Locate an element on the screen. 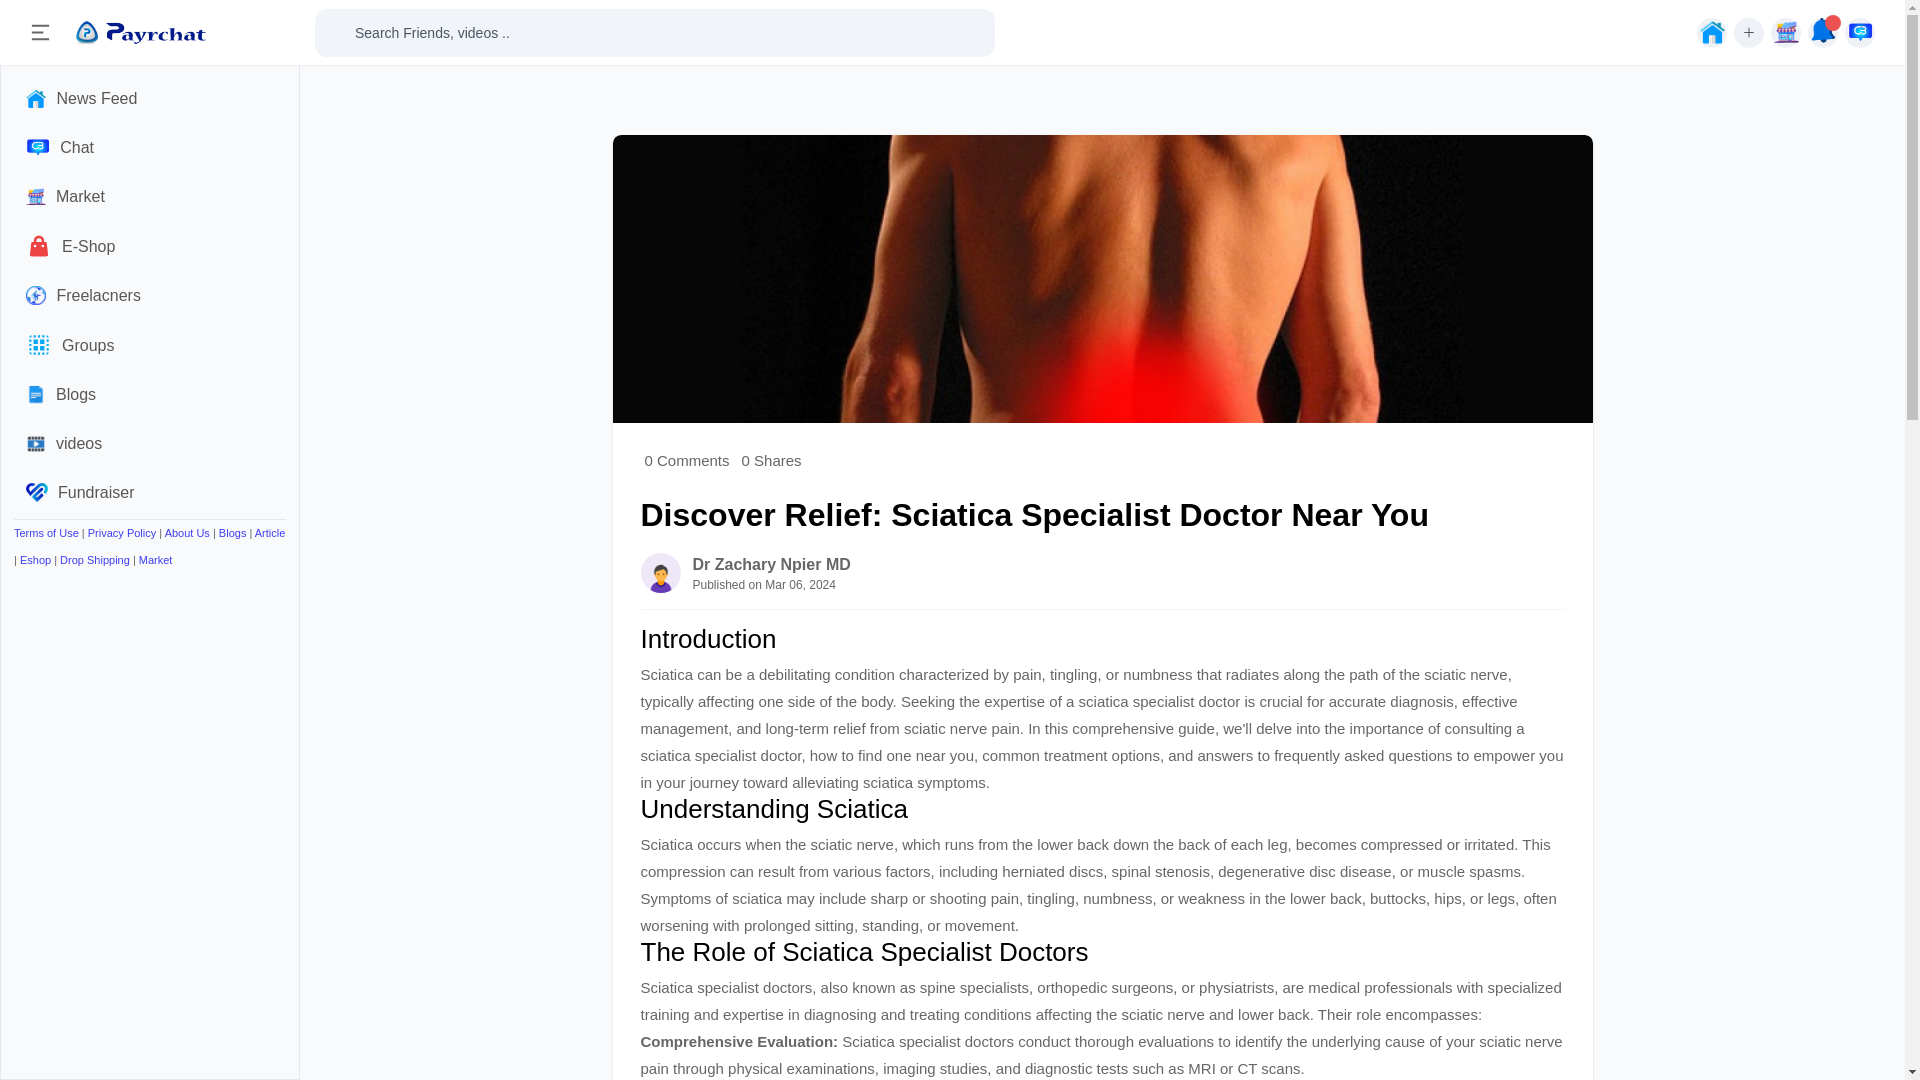 The image size is (1920, 1080). Blogs is located at coordinates (232, 532).